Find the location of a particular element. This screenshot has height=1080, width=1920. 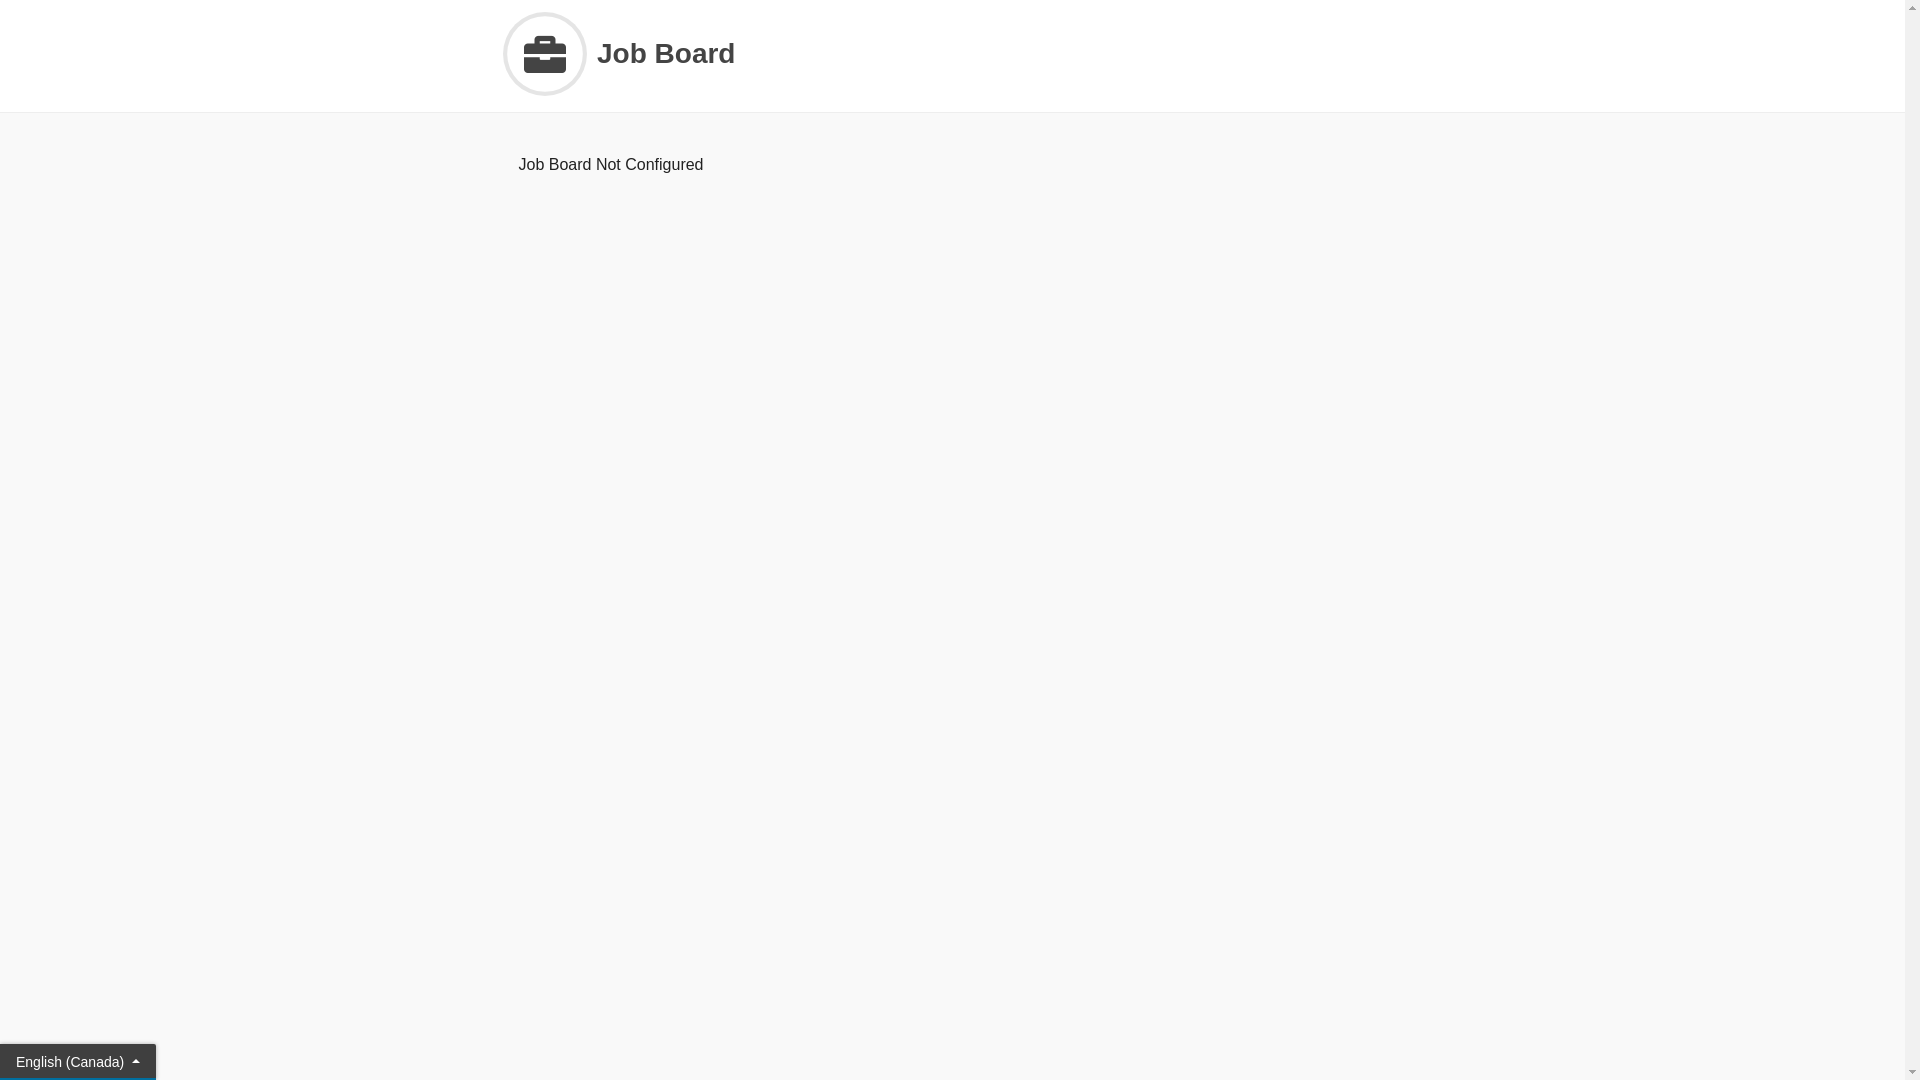

Job Board is located at coordinates (952, 54).